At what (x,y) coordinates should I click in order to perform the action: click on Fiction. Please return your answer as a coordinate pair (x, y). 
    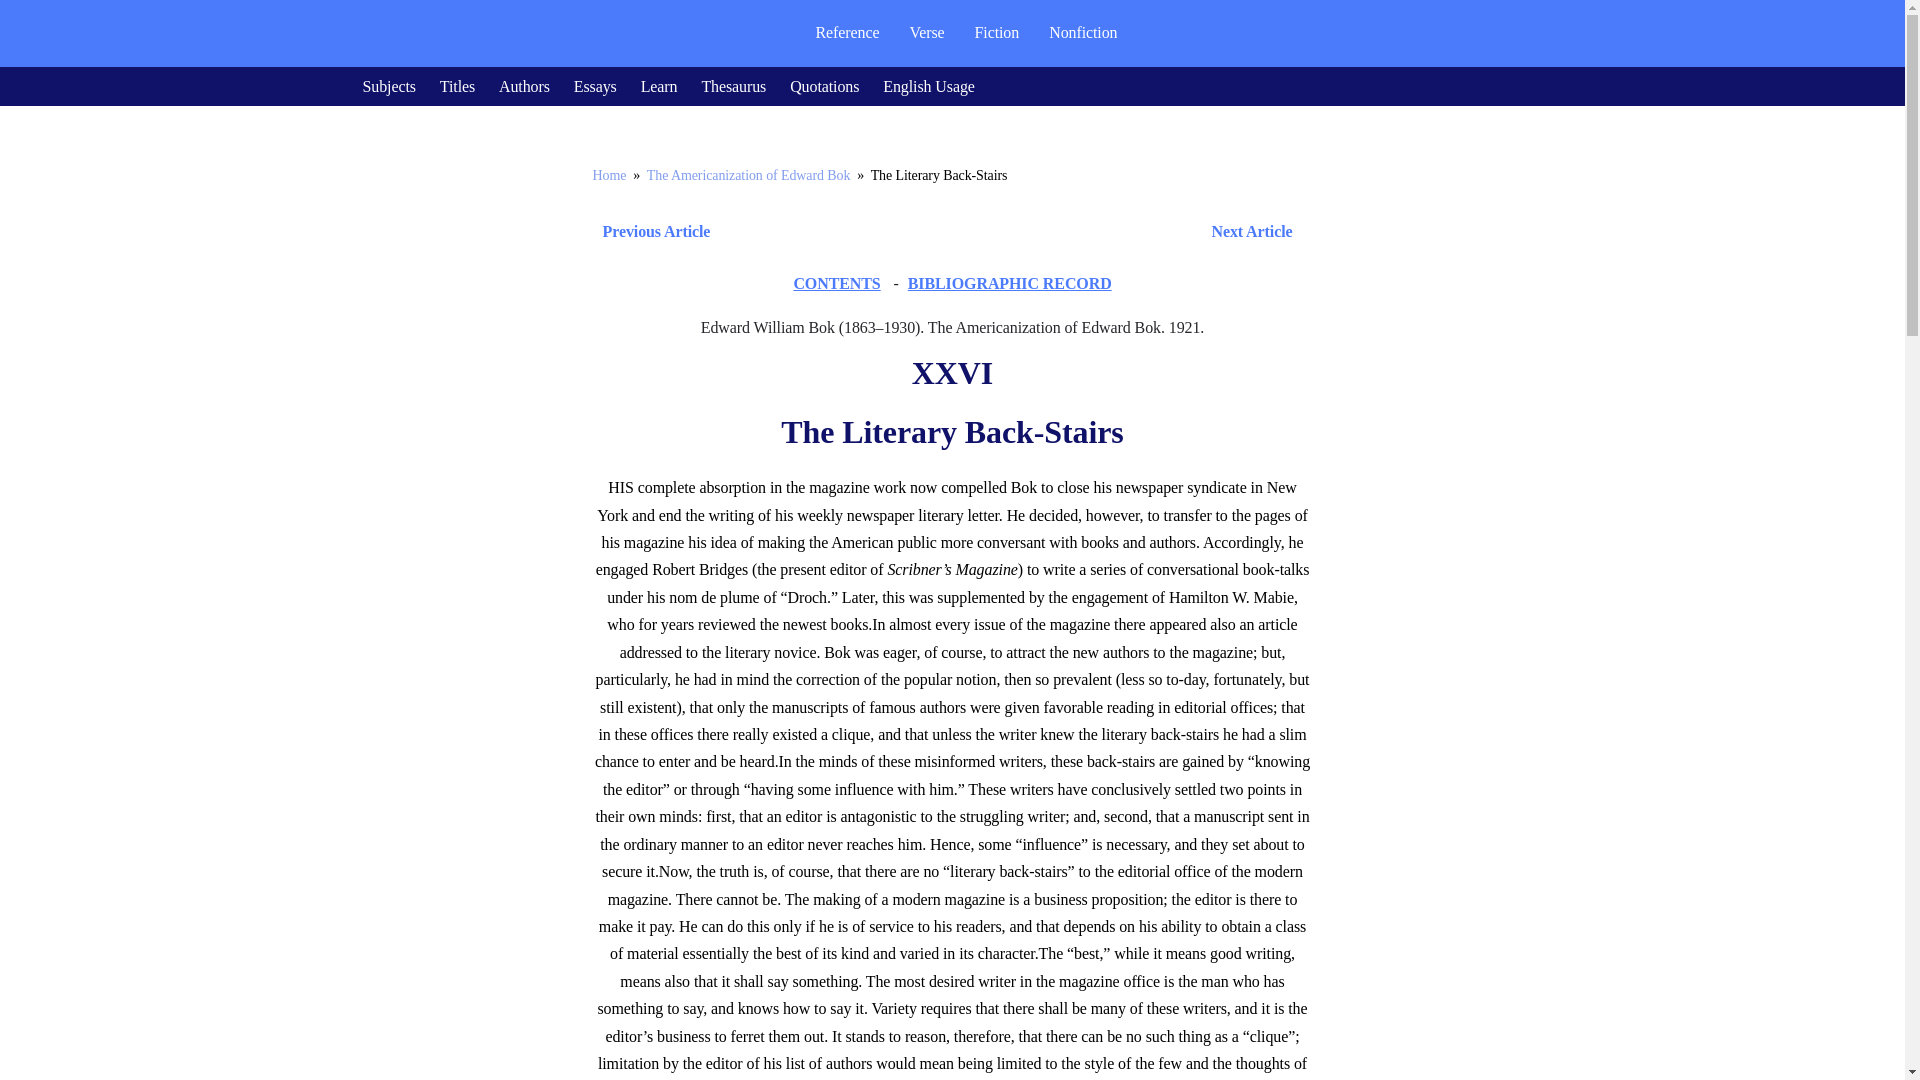
    Looking at the image, I should click on (997, 32).